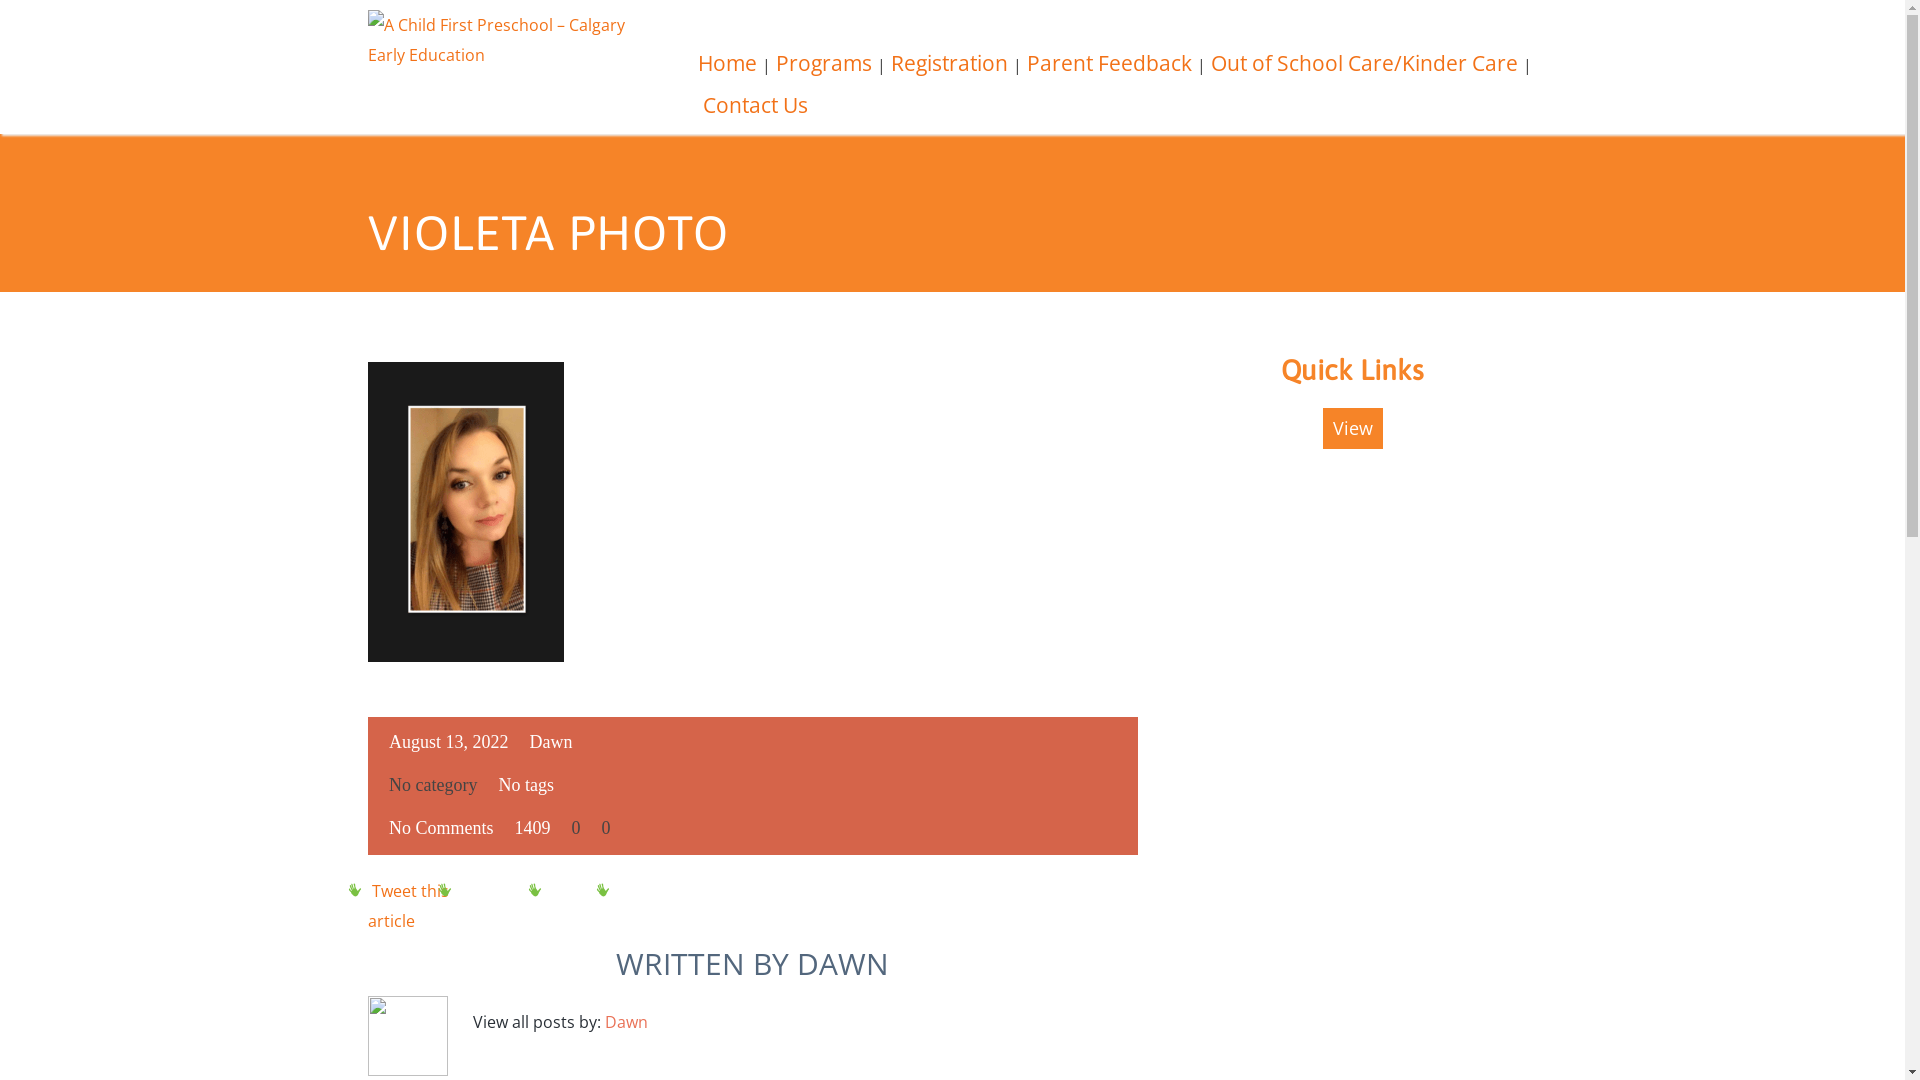 The image size is (1920, 1080). I want to click on 0, so click(573, 828).